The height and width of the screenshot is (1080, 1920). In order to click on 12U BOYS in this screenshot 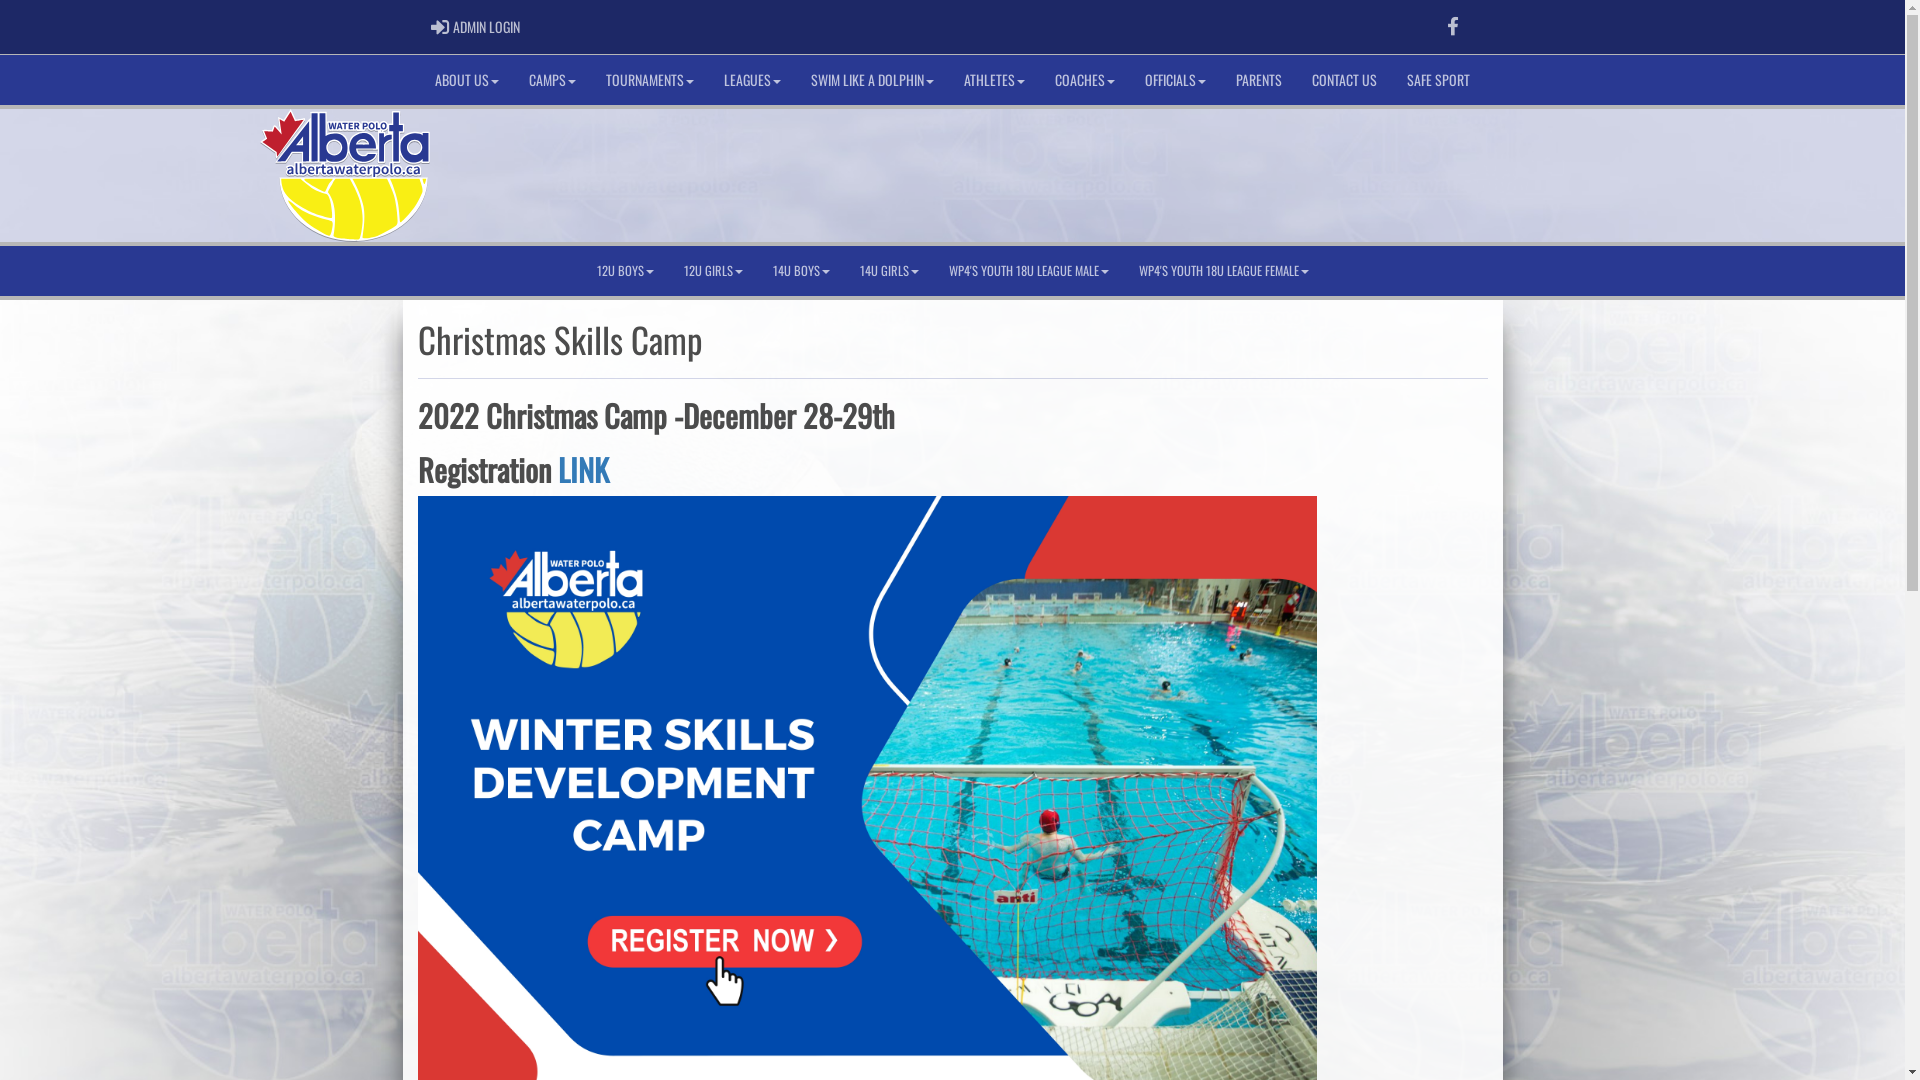, I will do `click(626, 271)`.